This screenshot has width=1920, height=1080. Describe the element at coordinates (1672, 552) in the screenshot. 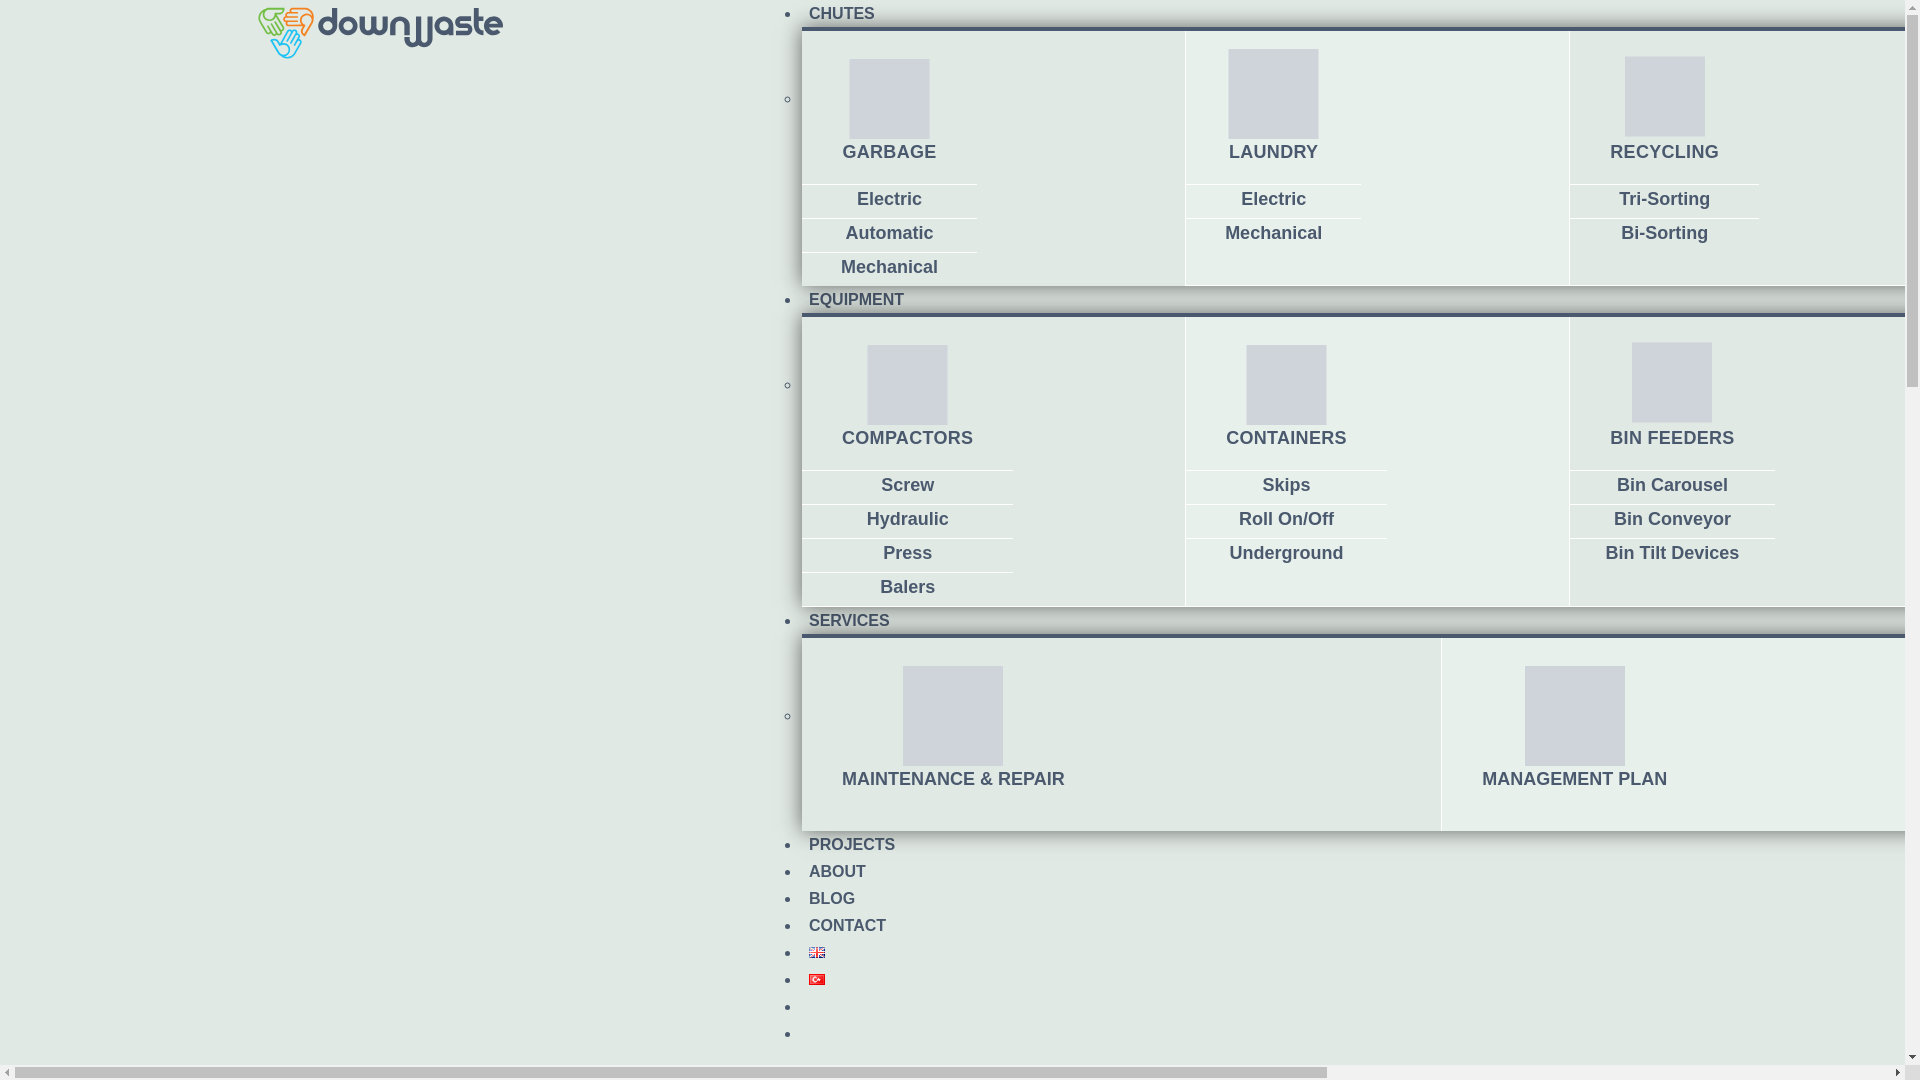

I see `Bin Tilt Devices` at that location.